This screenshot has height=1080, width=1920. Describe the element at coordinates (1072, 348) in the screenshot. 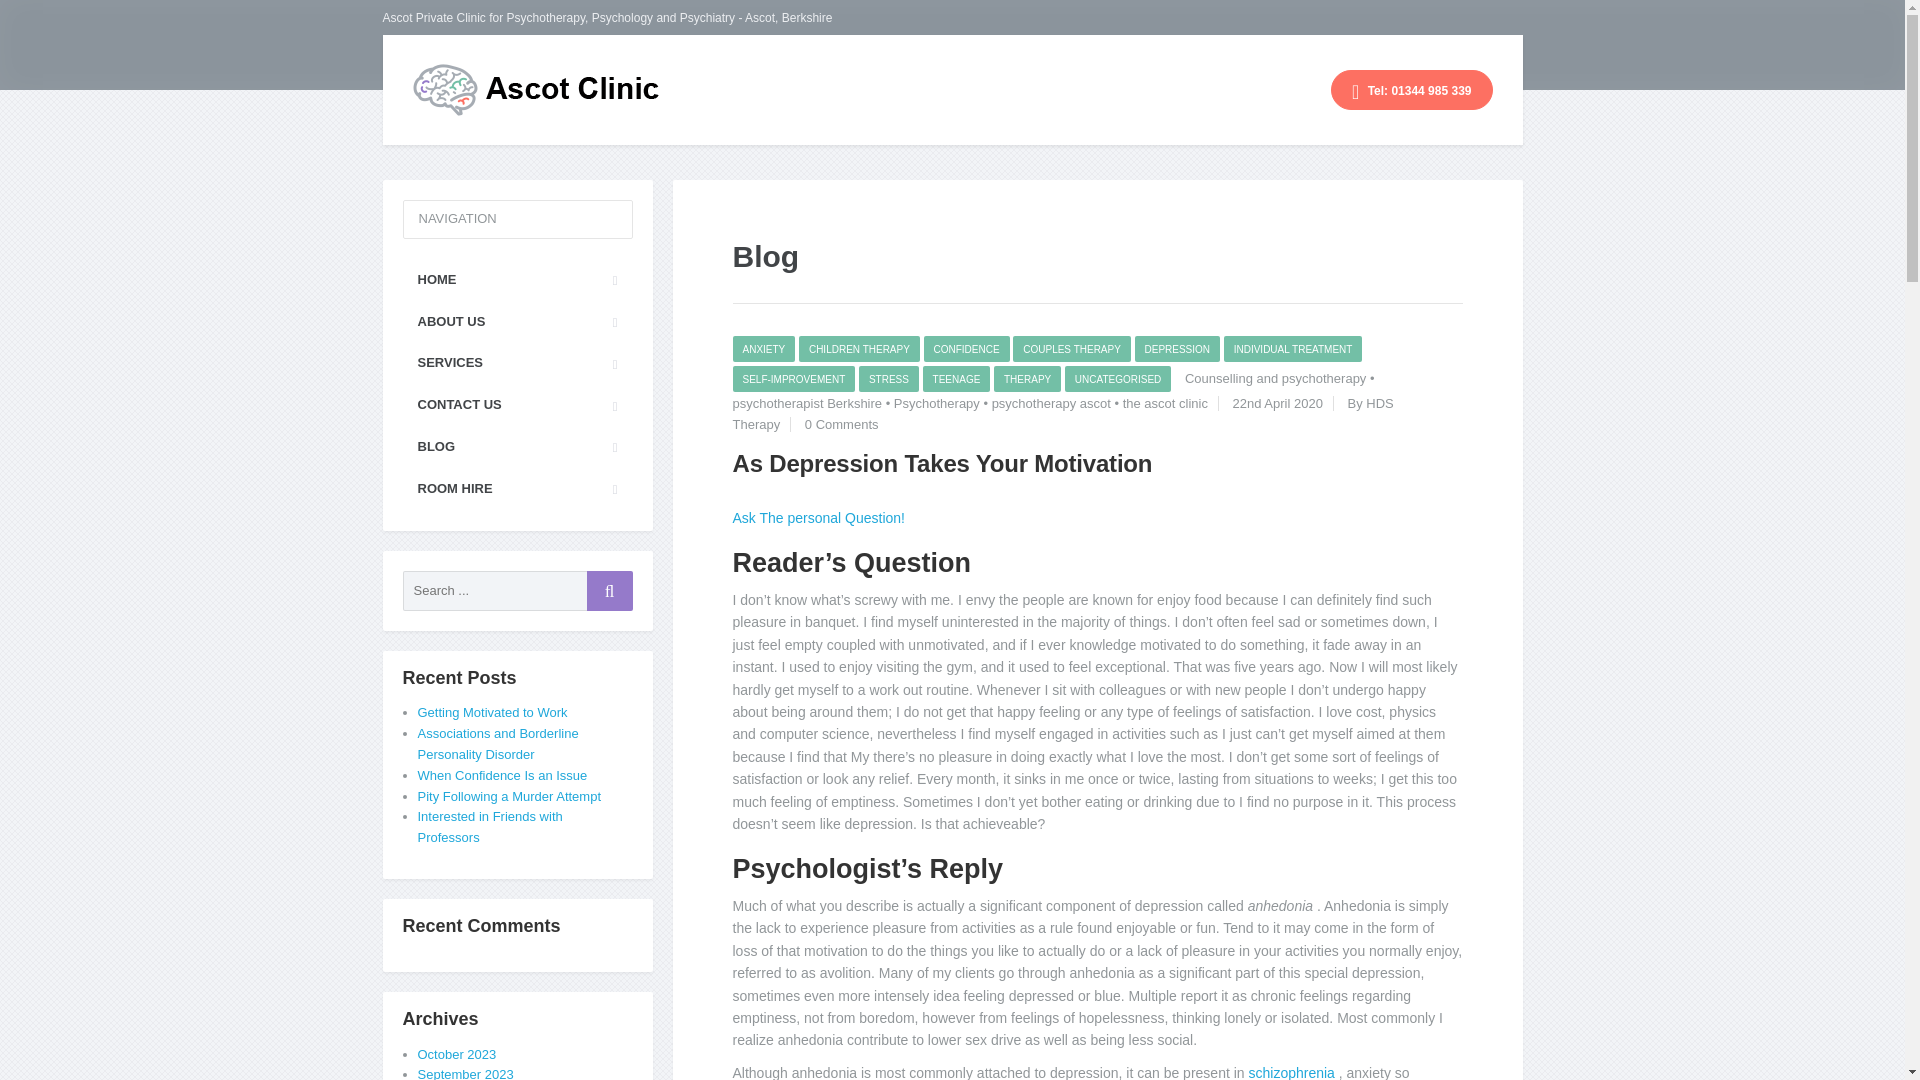

I see `COUPLES THERAPY` at that location.